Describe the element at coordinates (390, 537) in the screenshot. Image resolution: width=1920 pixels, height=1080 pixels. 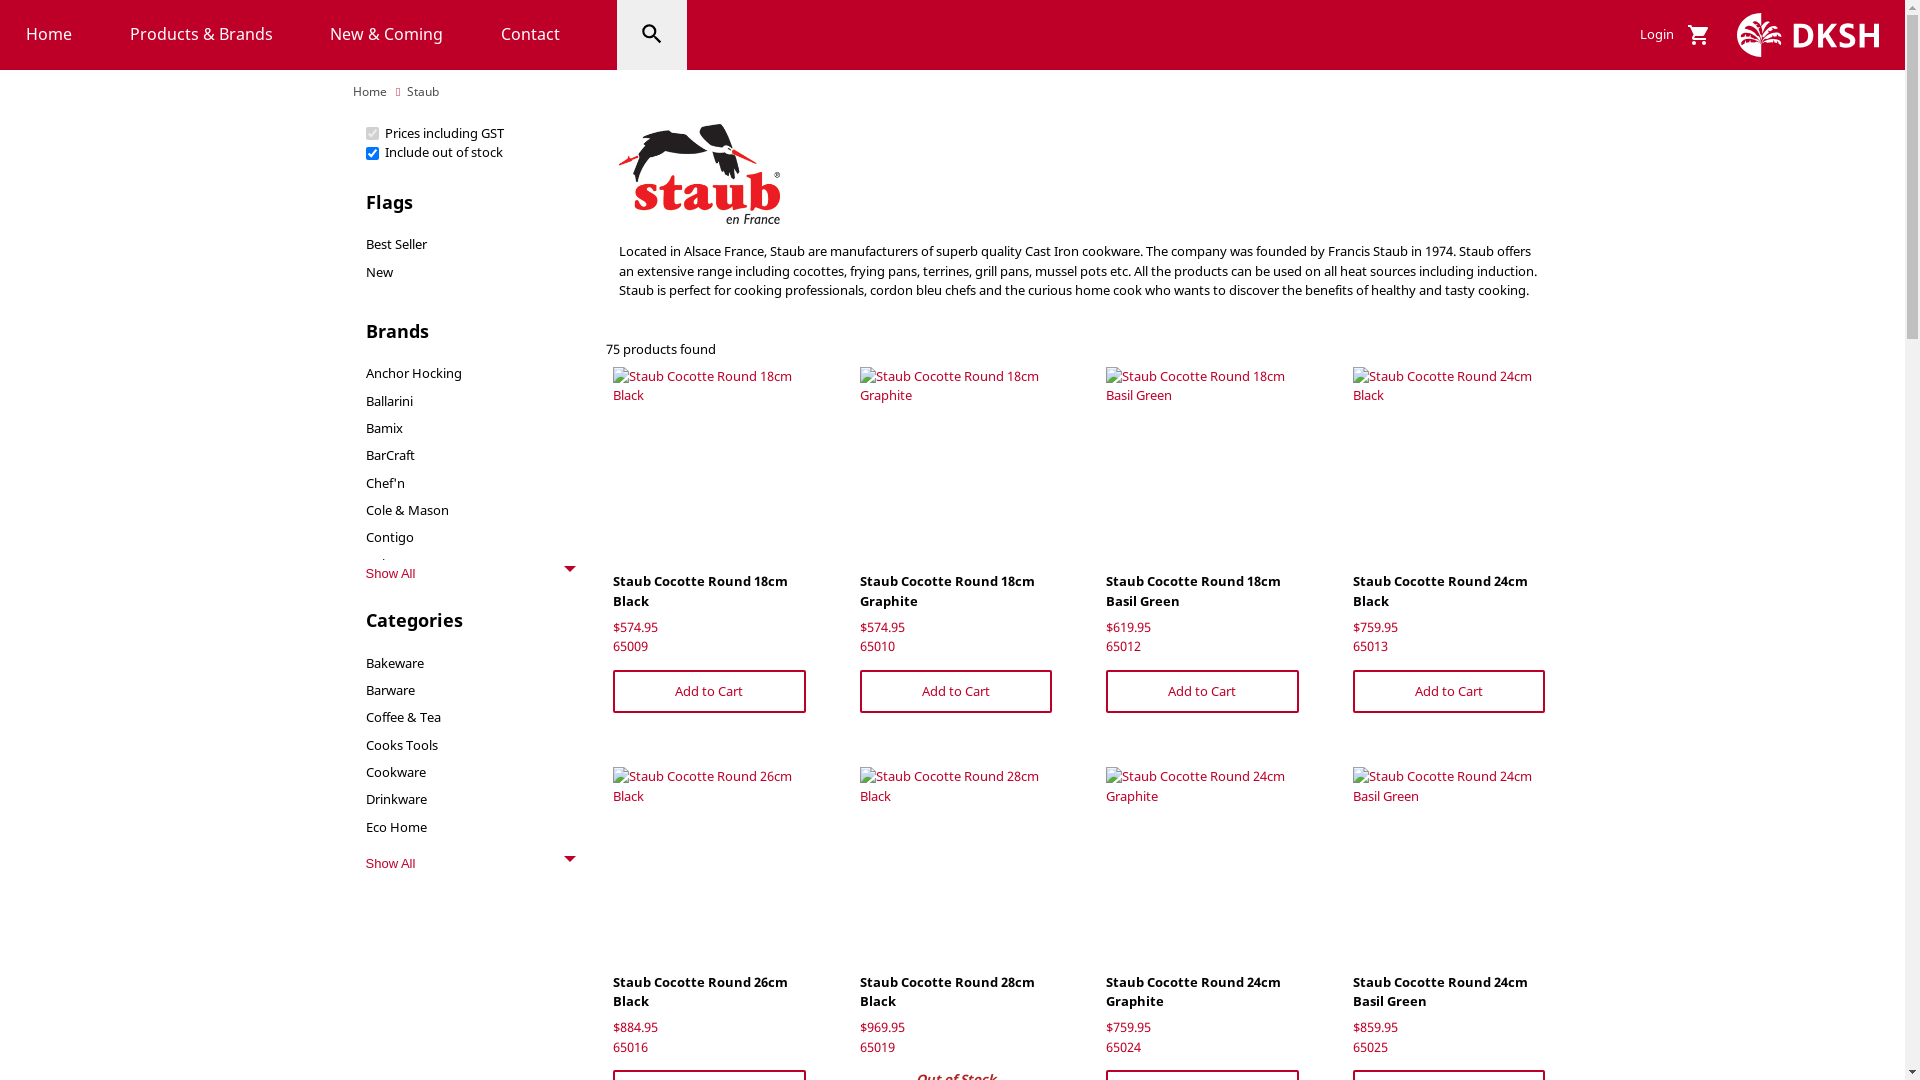
I see `Contigo` at that location.